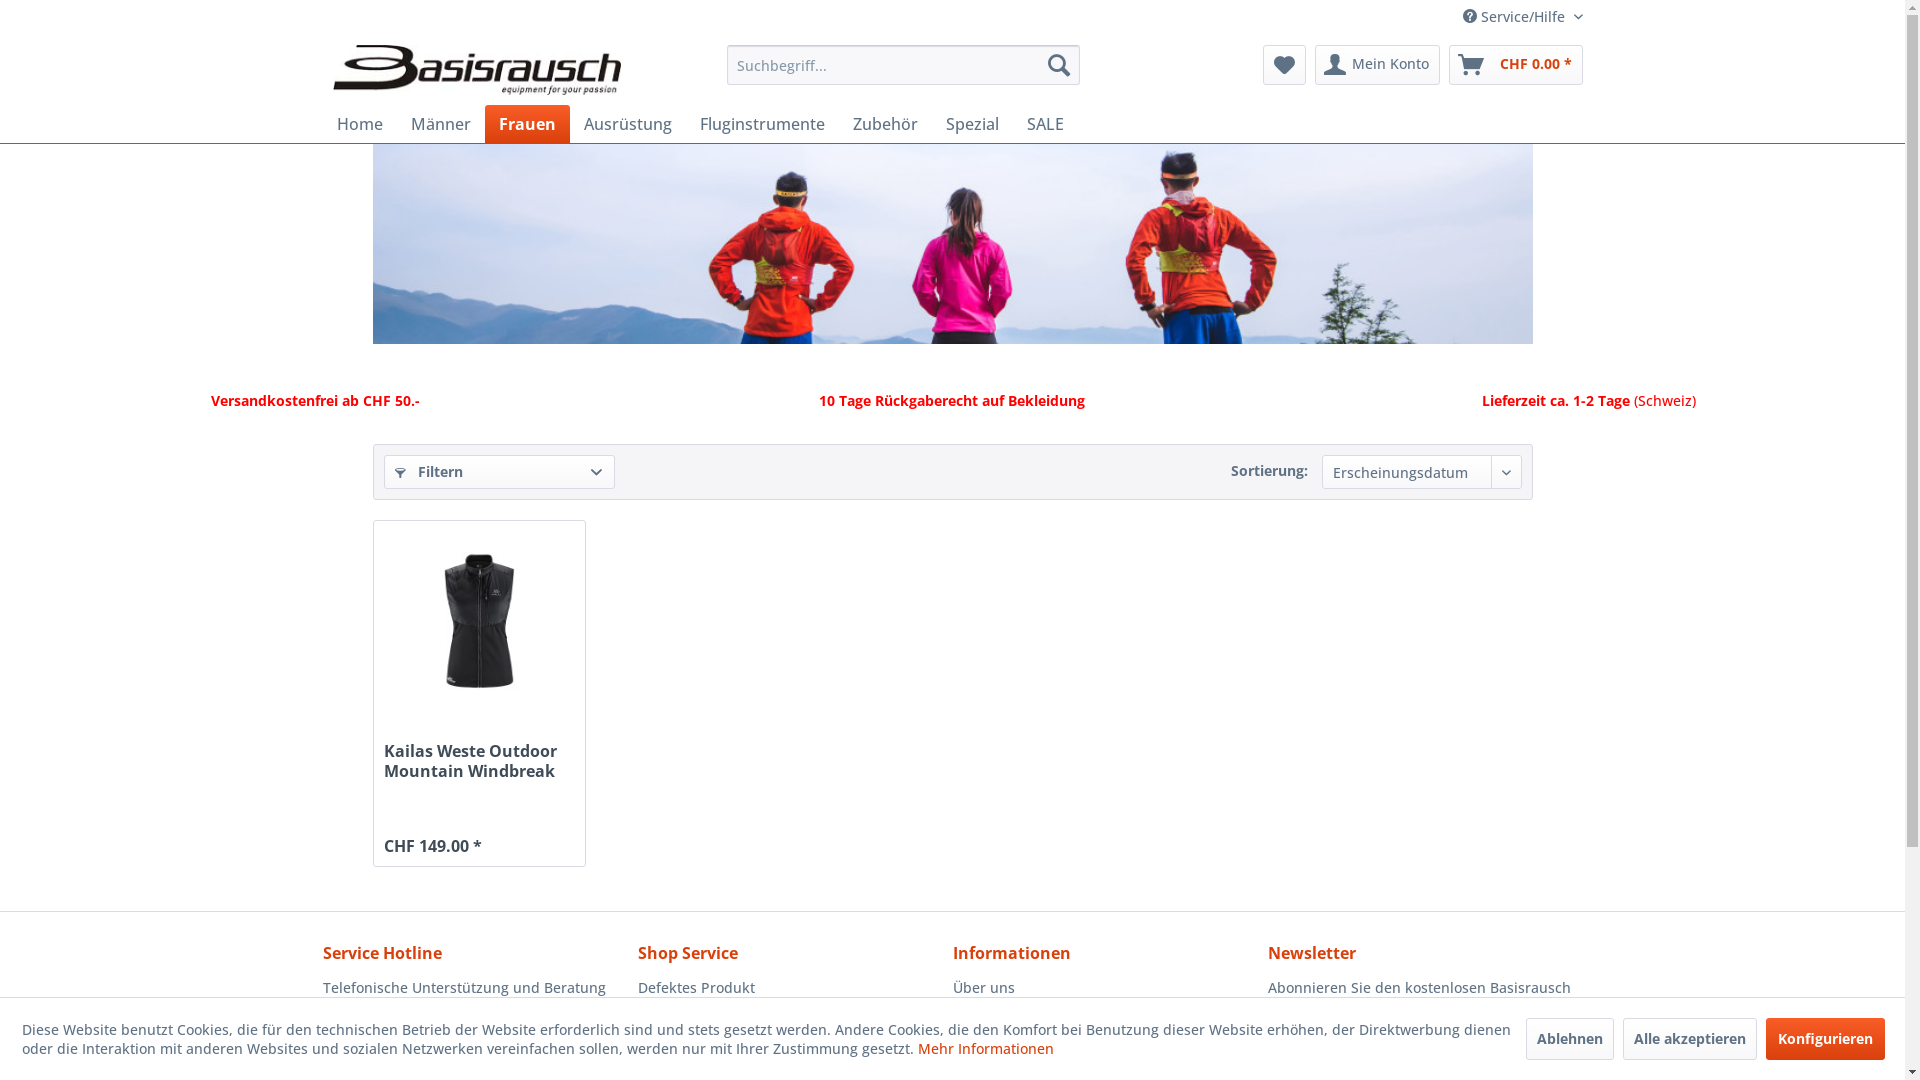  I want to click on CHF 0.00 *, so click(1515, 65).